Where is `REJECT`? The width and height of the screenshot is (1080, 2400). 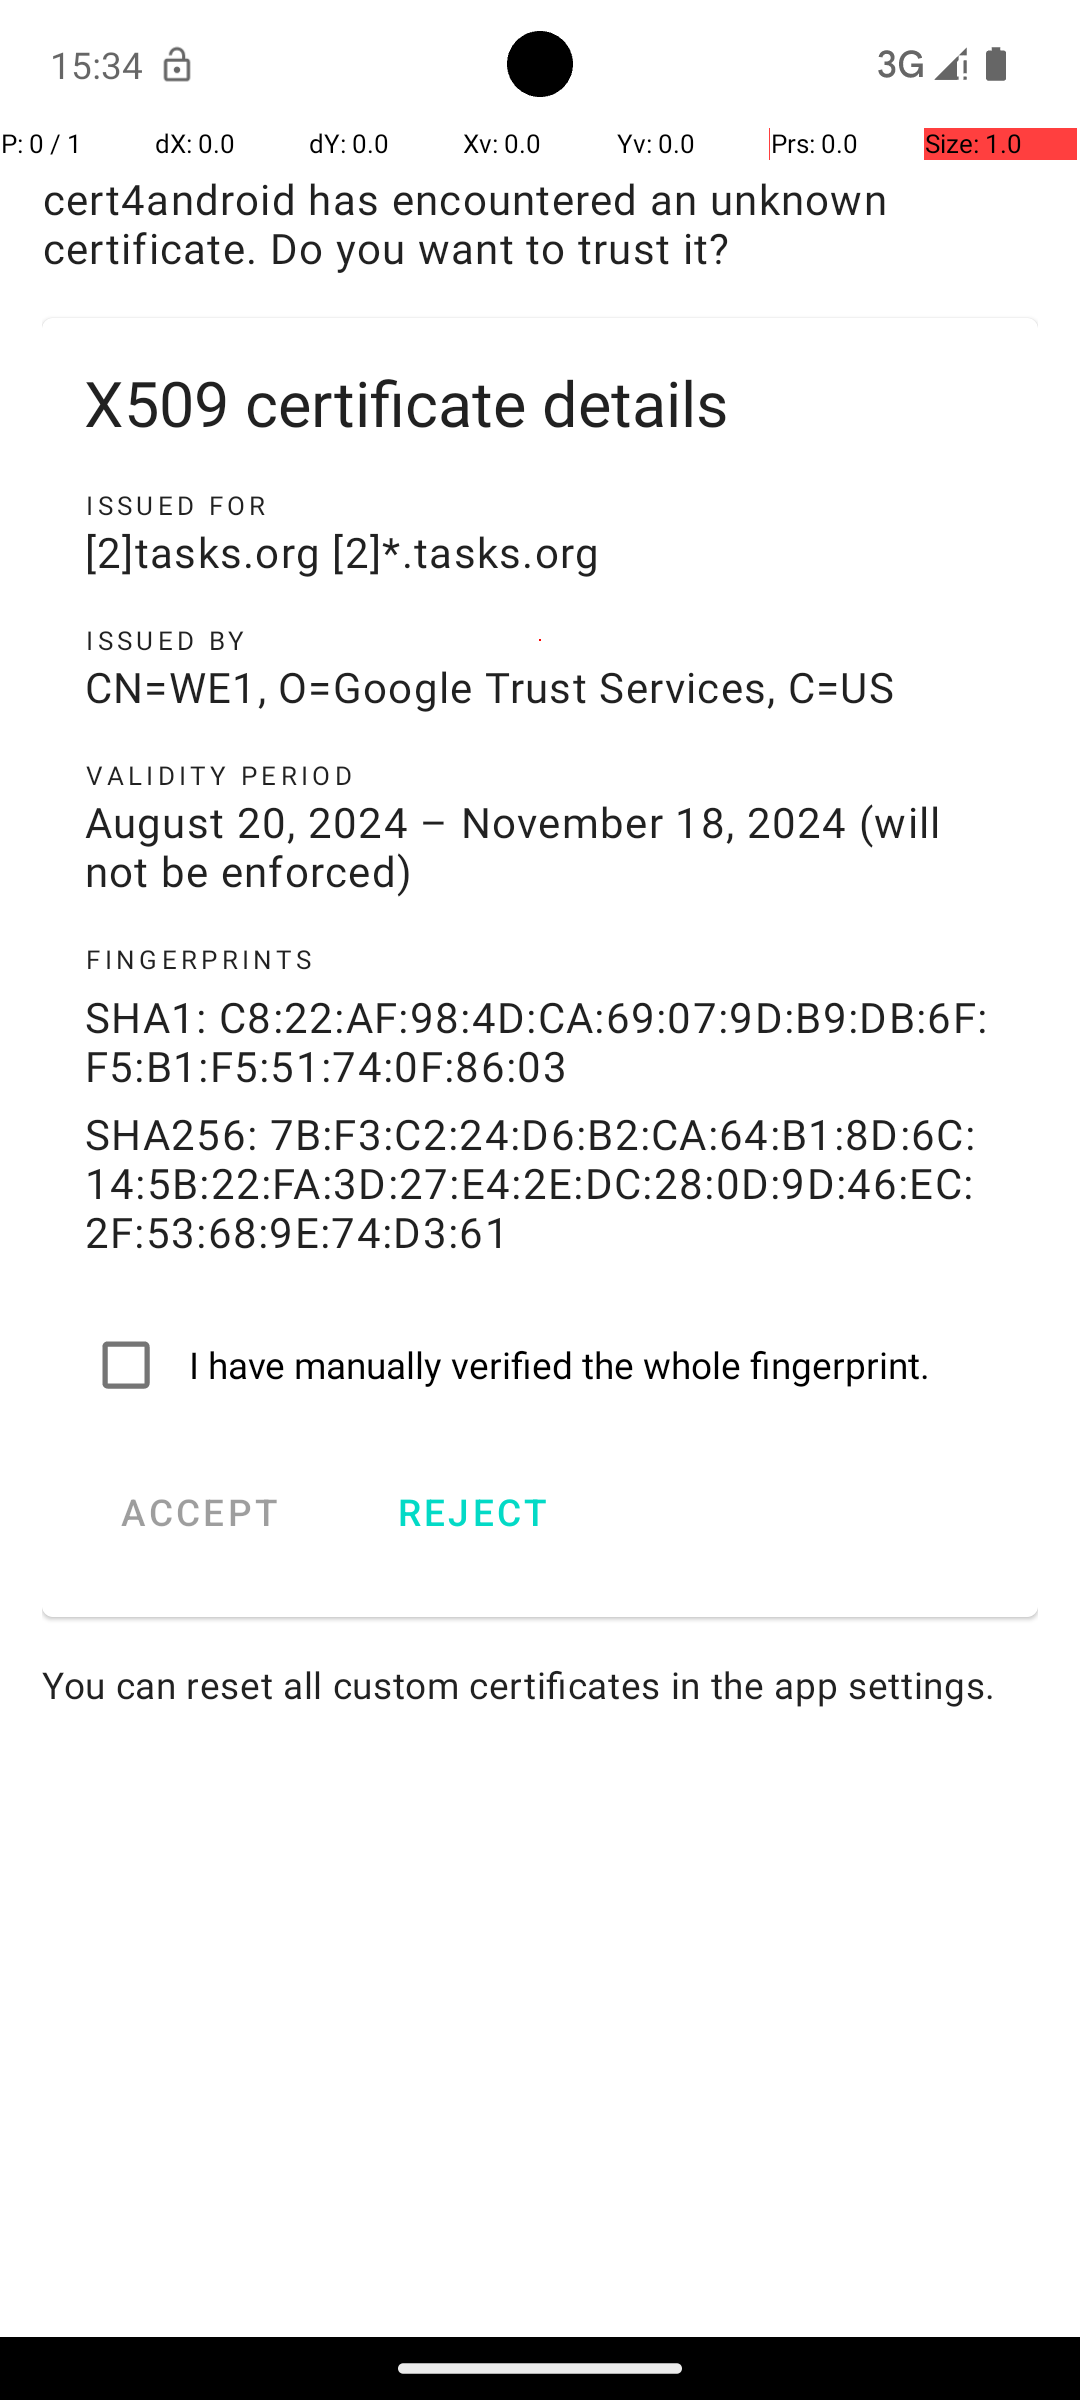
REJECT is located at coordinates (472, 1512).